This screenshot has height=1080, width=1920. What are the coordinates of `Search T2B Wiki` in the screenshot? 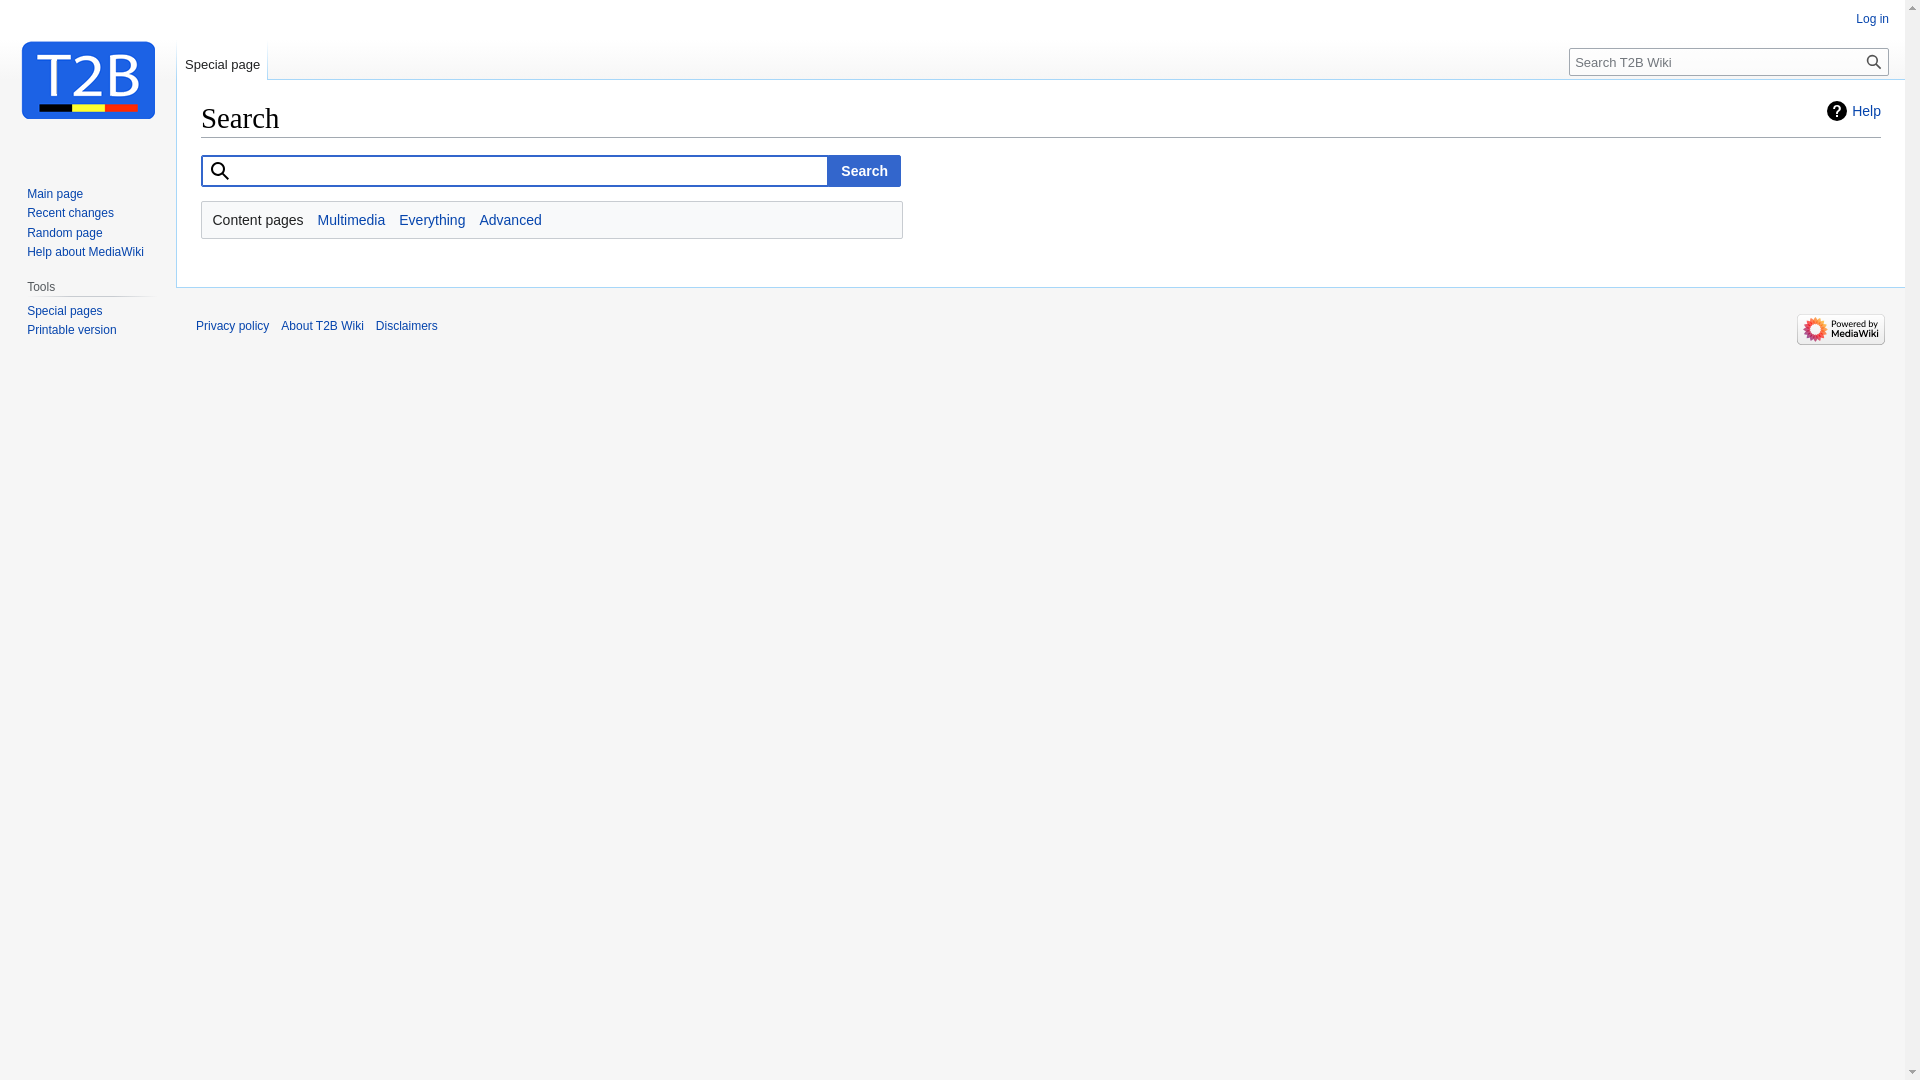 It's located at (515, 170).